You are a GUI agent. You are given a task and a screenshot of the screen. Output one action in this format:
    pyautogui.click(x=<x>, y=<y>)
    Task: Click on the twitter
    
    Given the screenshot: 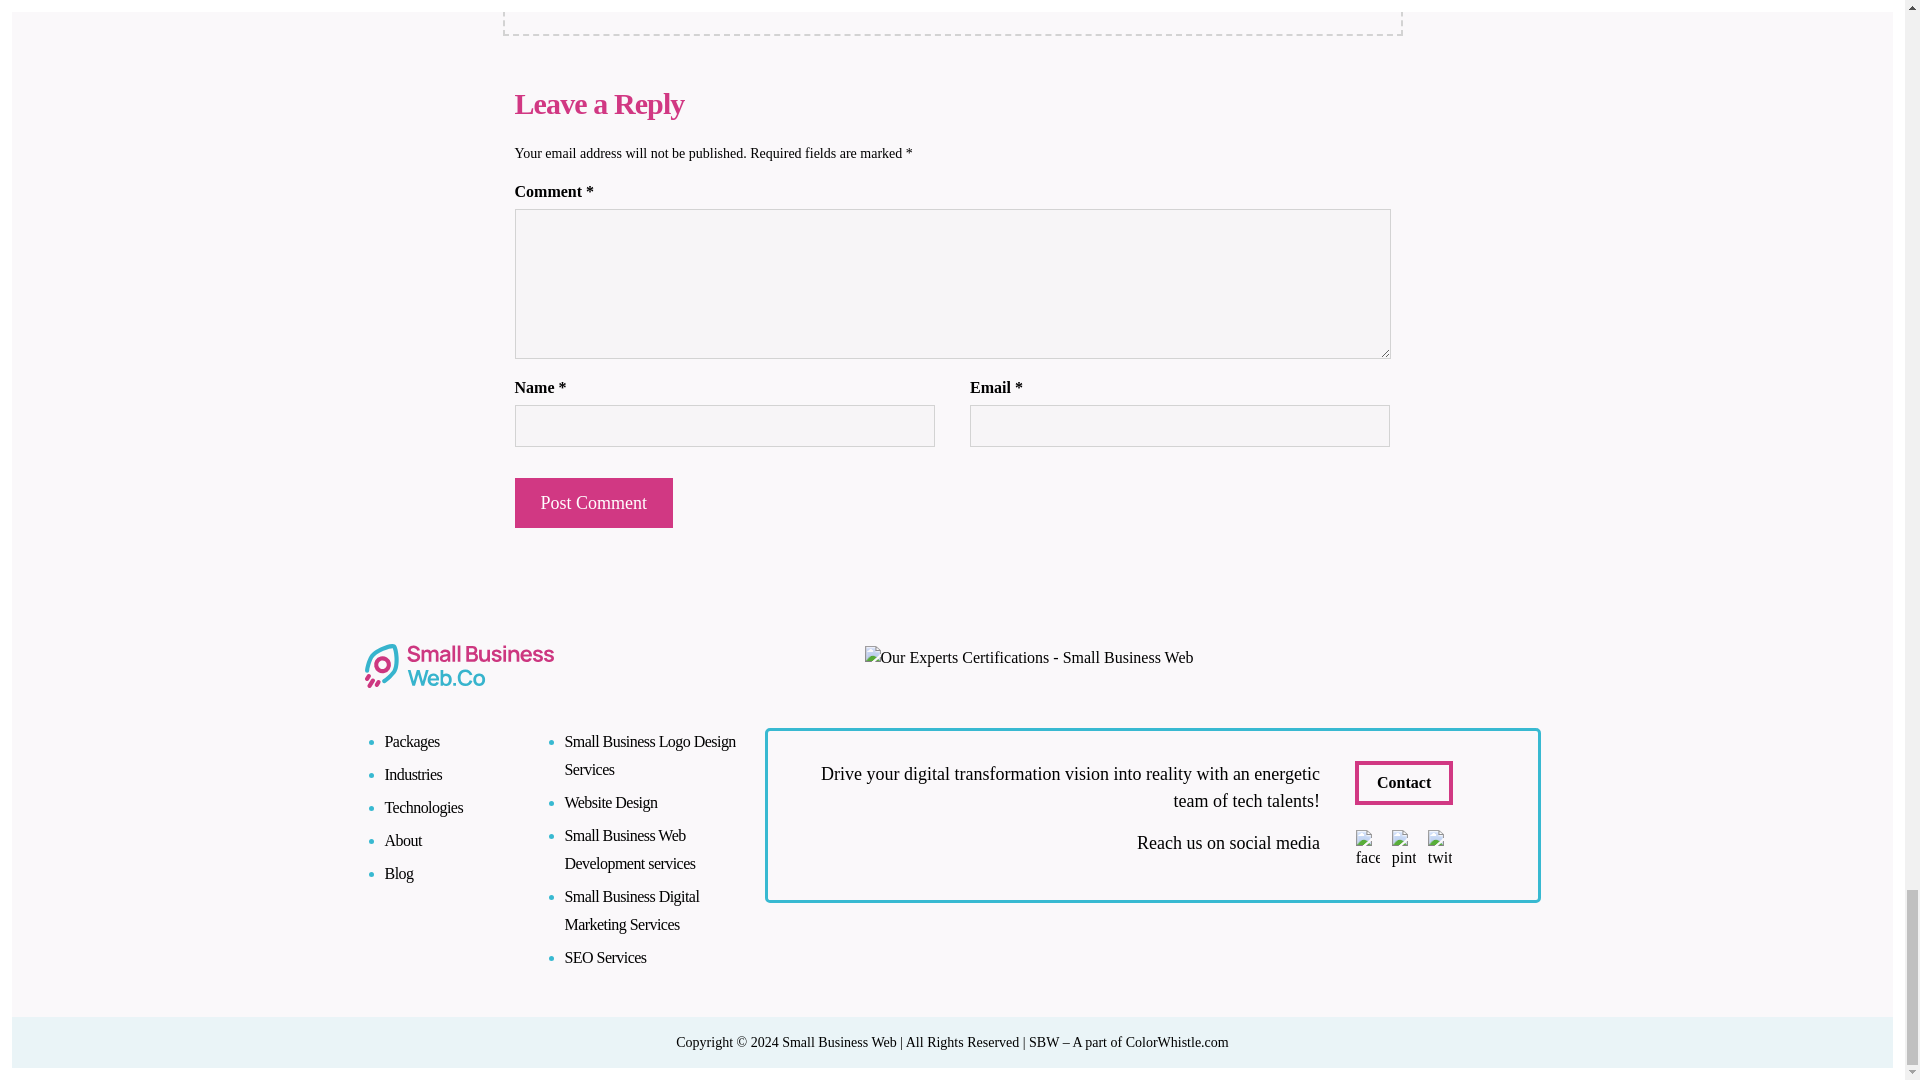 What is the action you would take?
    pyautogui.click(x=1440, y=850)
    